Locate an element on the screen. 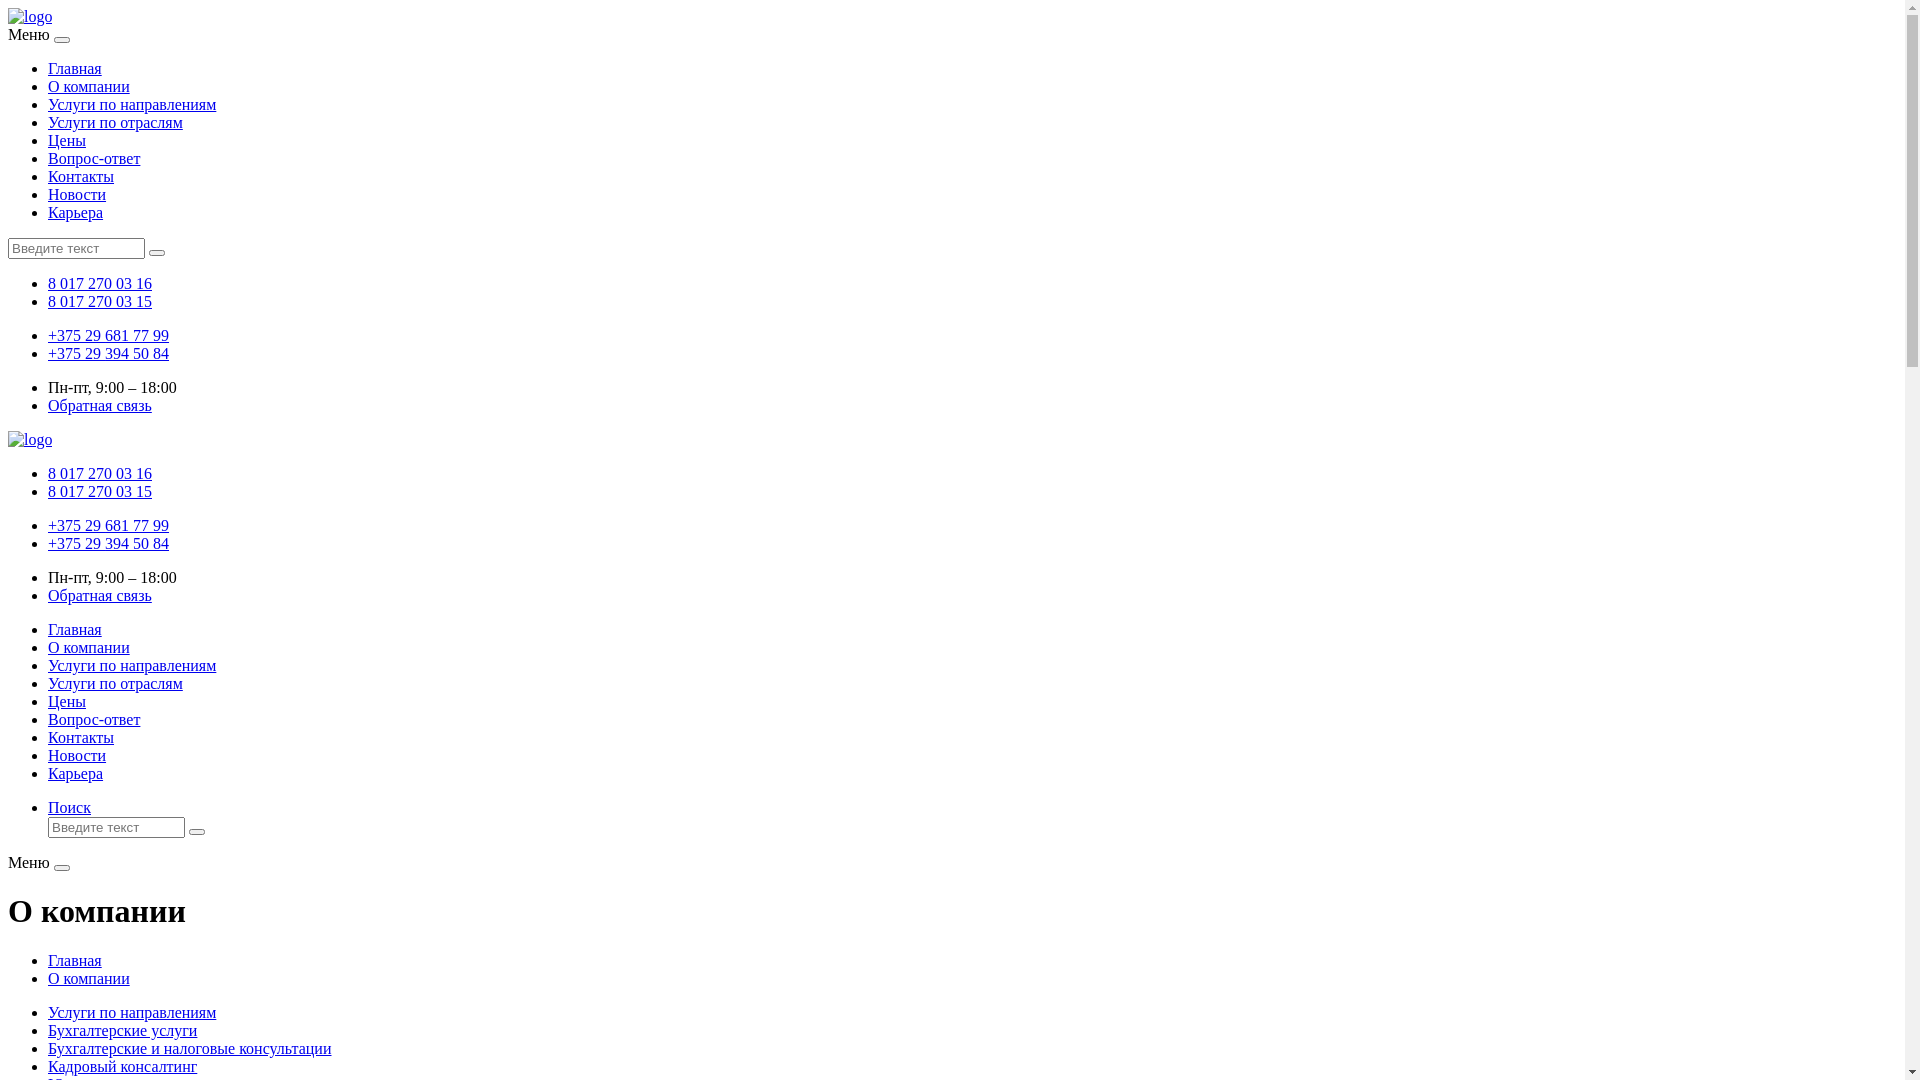 The height and width of the screenshot is (1080, 1920). +375 29 394 50 84 is located at coordinates (108, 544).